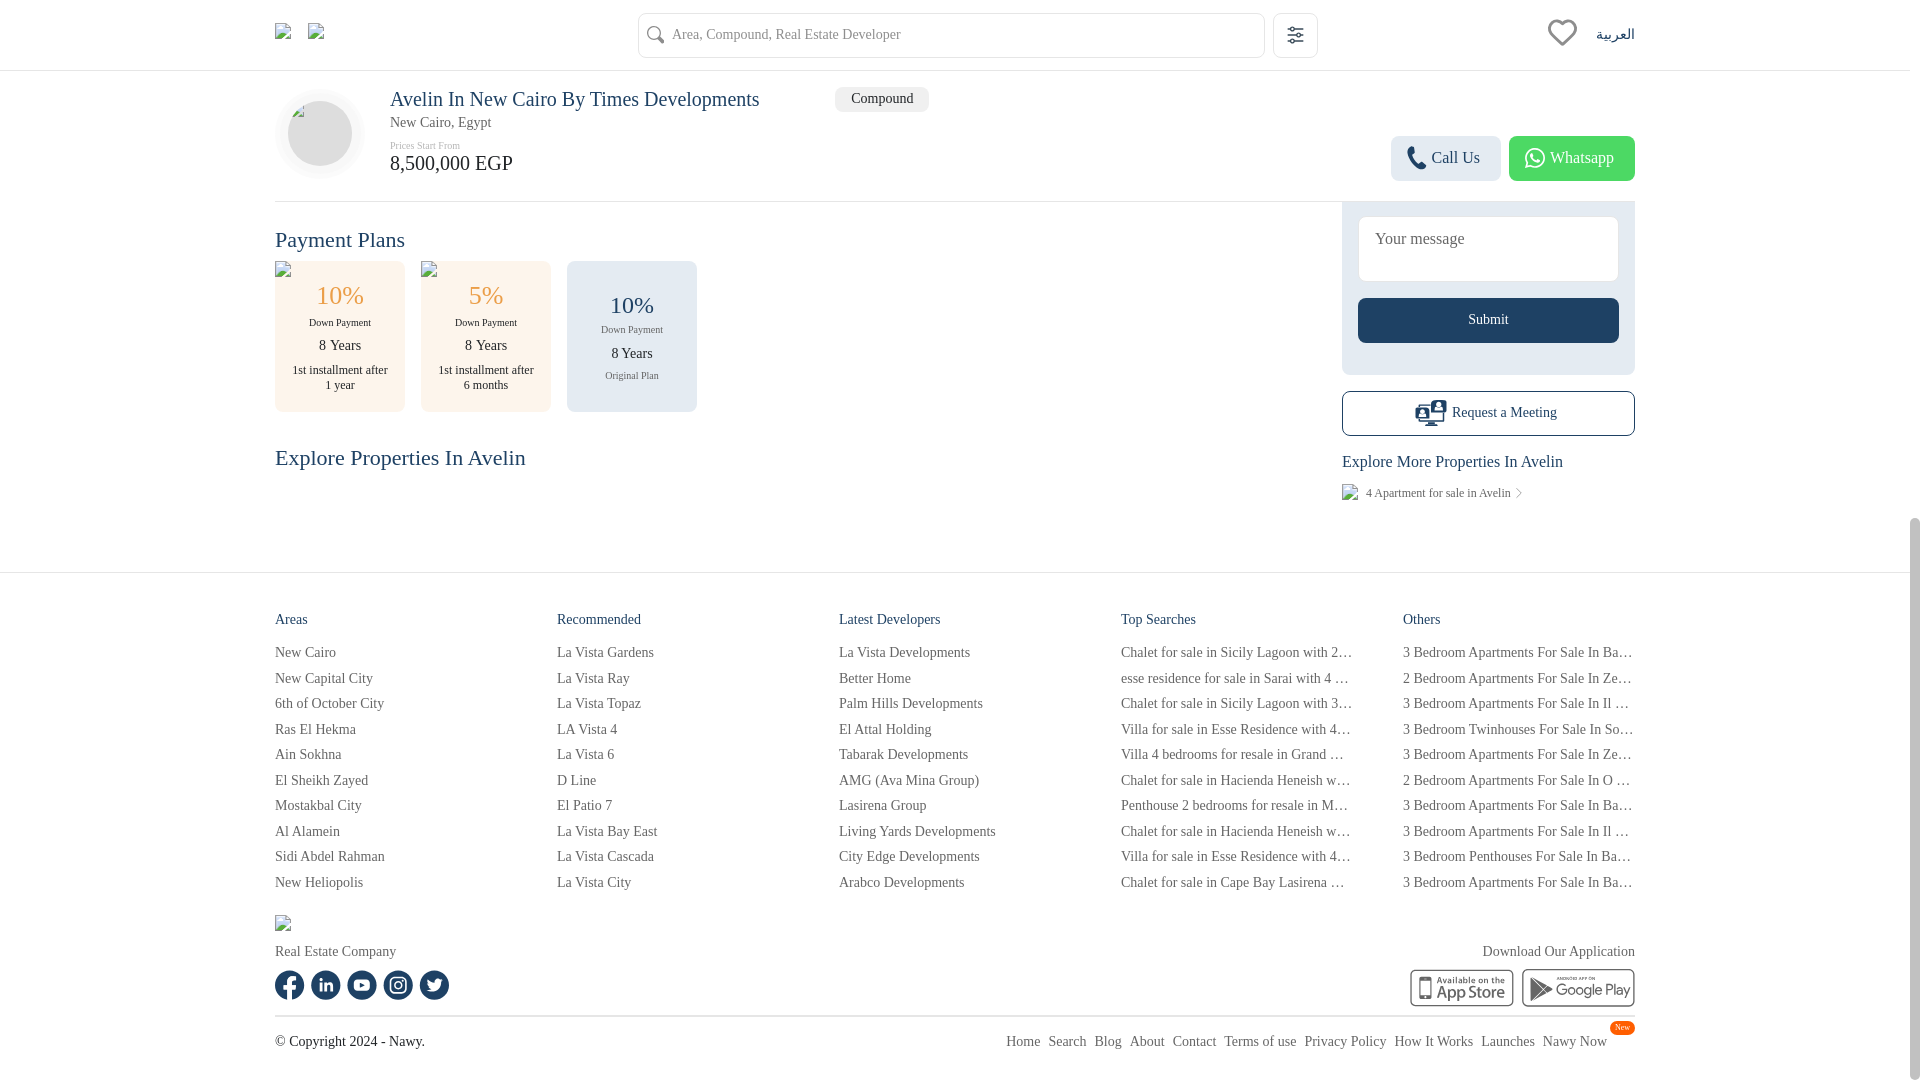 The height and width of the screenshot is (1080, 1920). I want to click on New Cairo, so click(390, 652).